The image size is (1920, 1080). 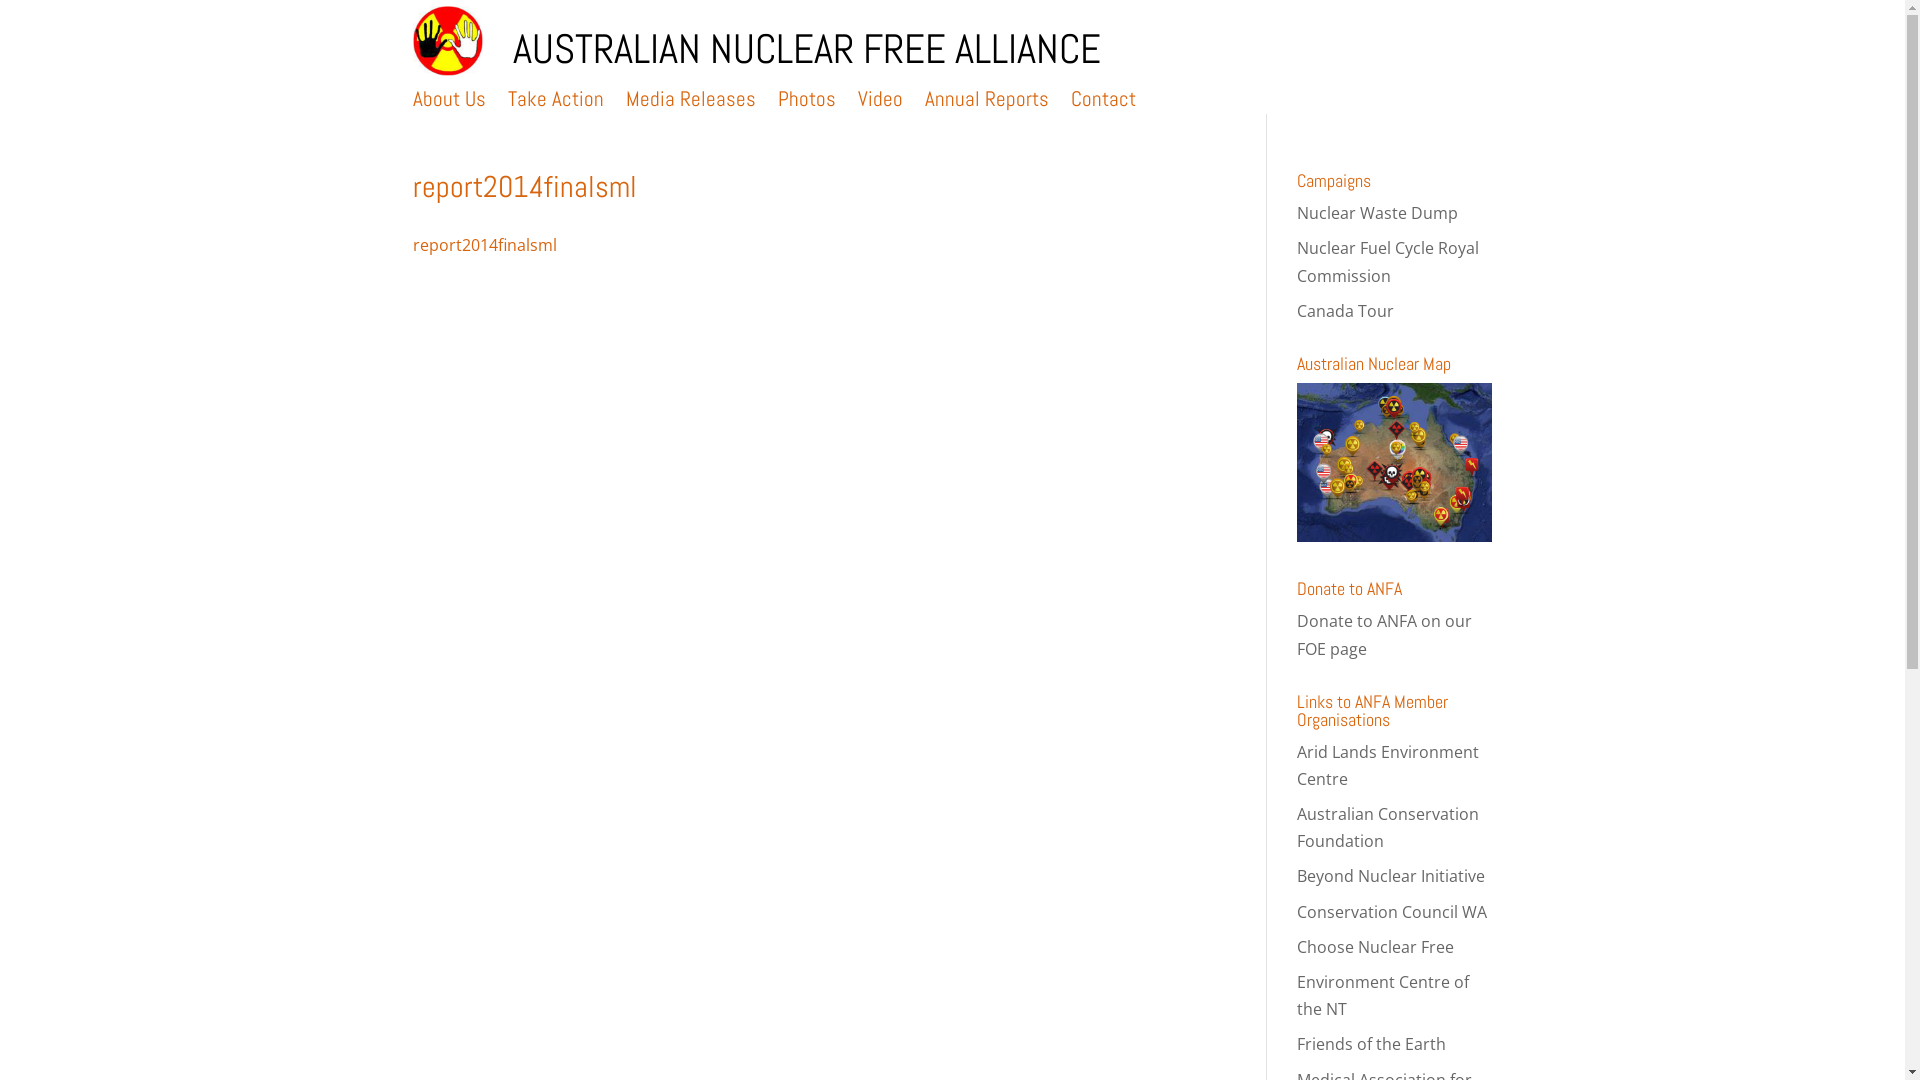 What do you see at coordinates (448, 103) in the screenshot?
I see `About Us` at bounding box center [448, 103].